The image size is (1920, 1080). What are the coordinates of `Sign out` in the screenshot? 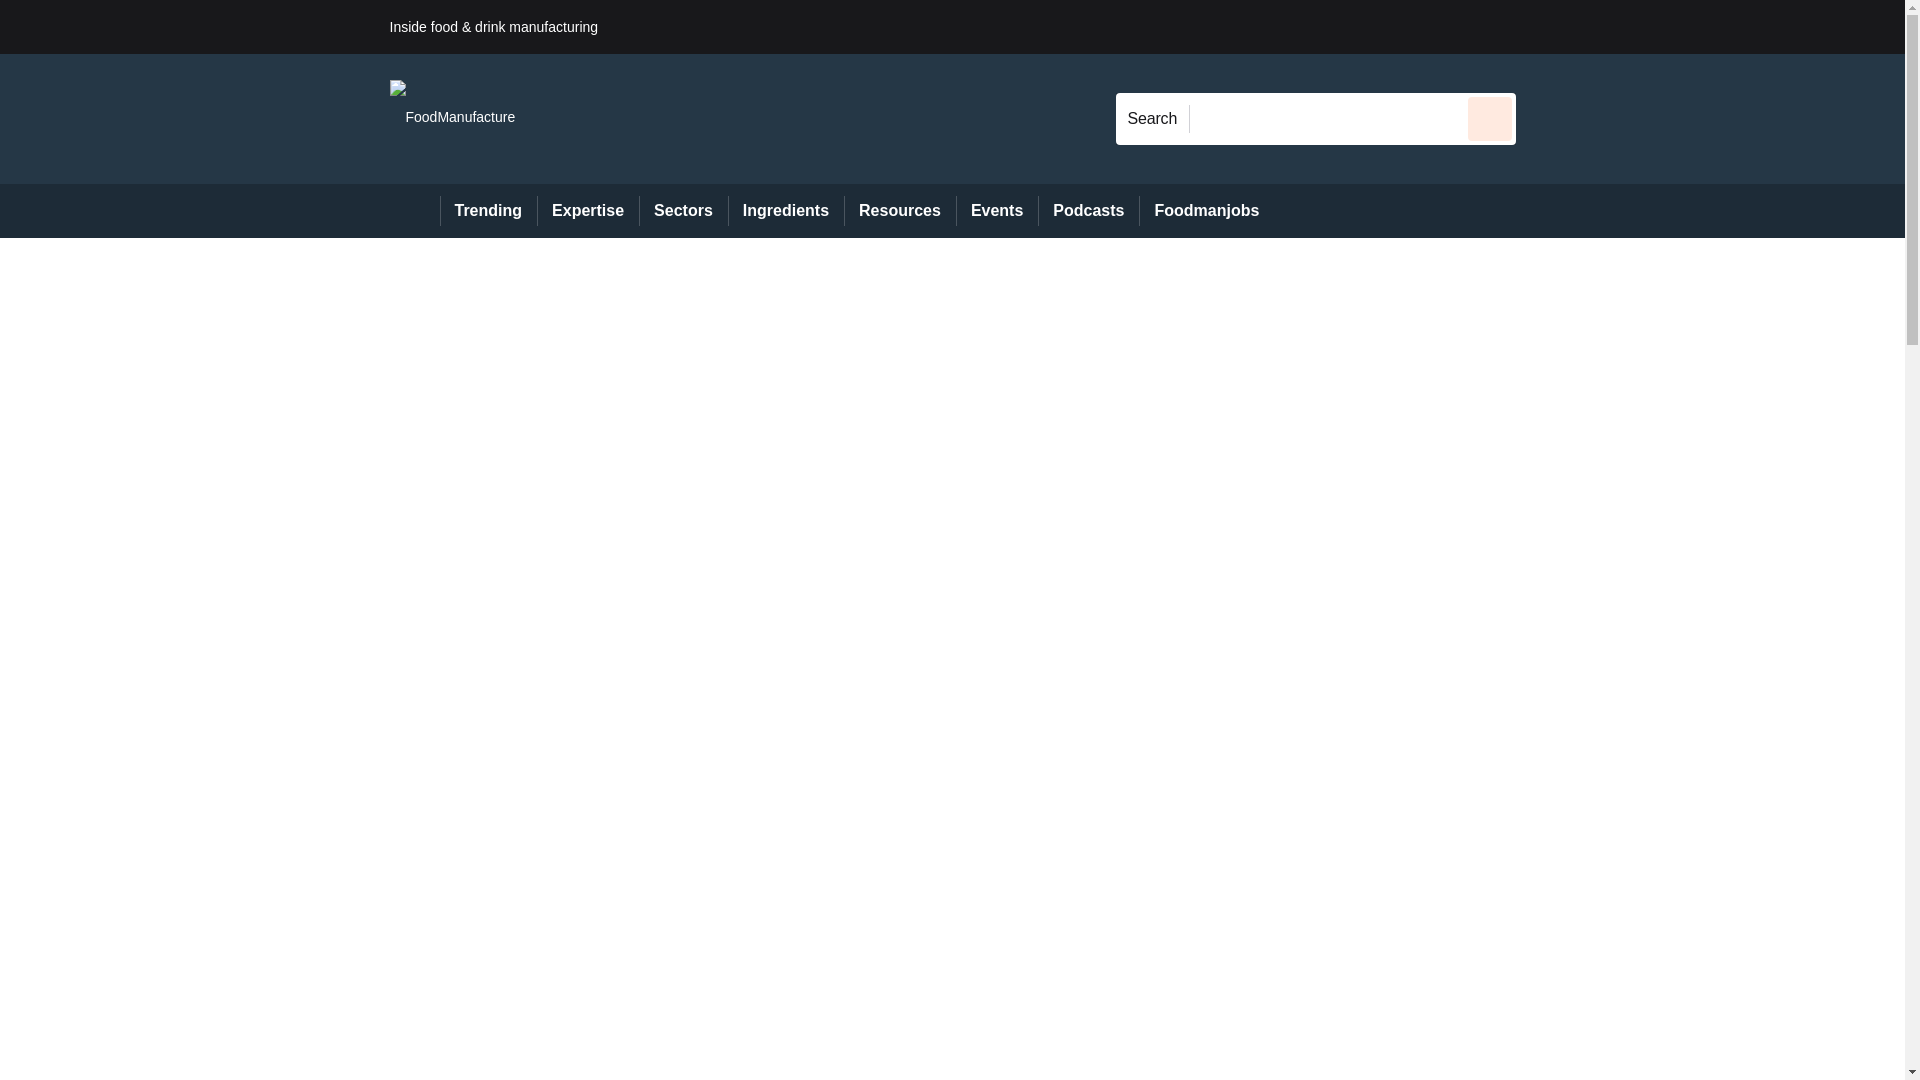 It's located at (1549, 26).